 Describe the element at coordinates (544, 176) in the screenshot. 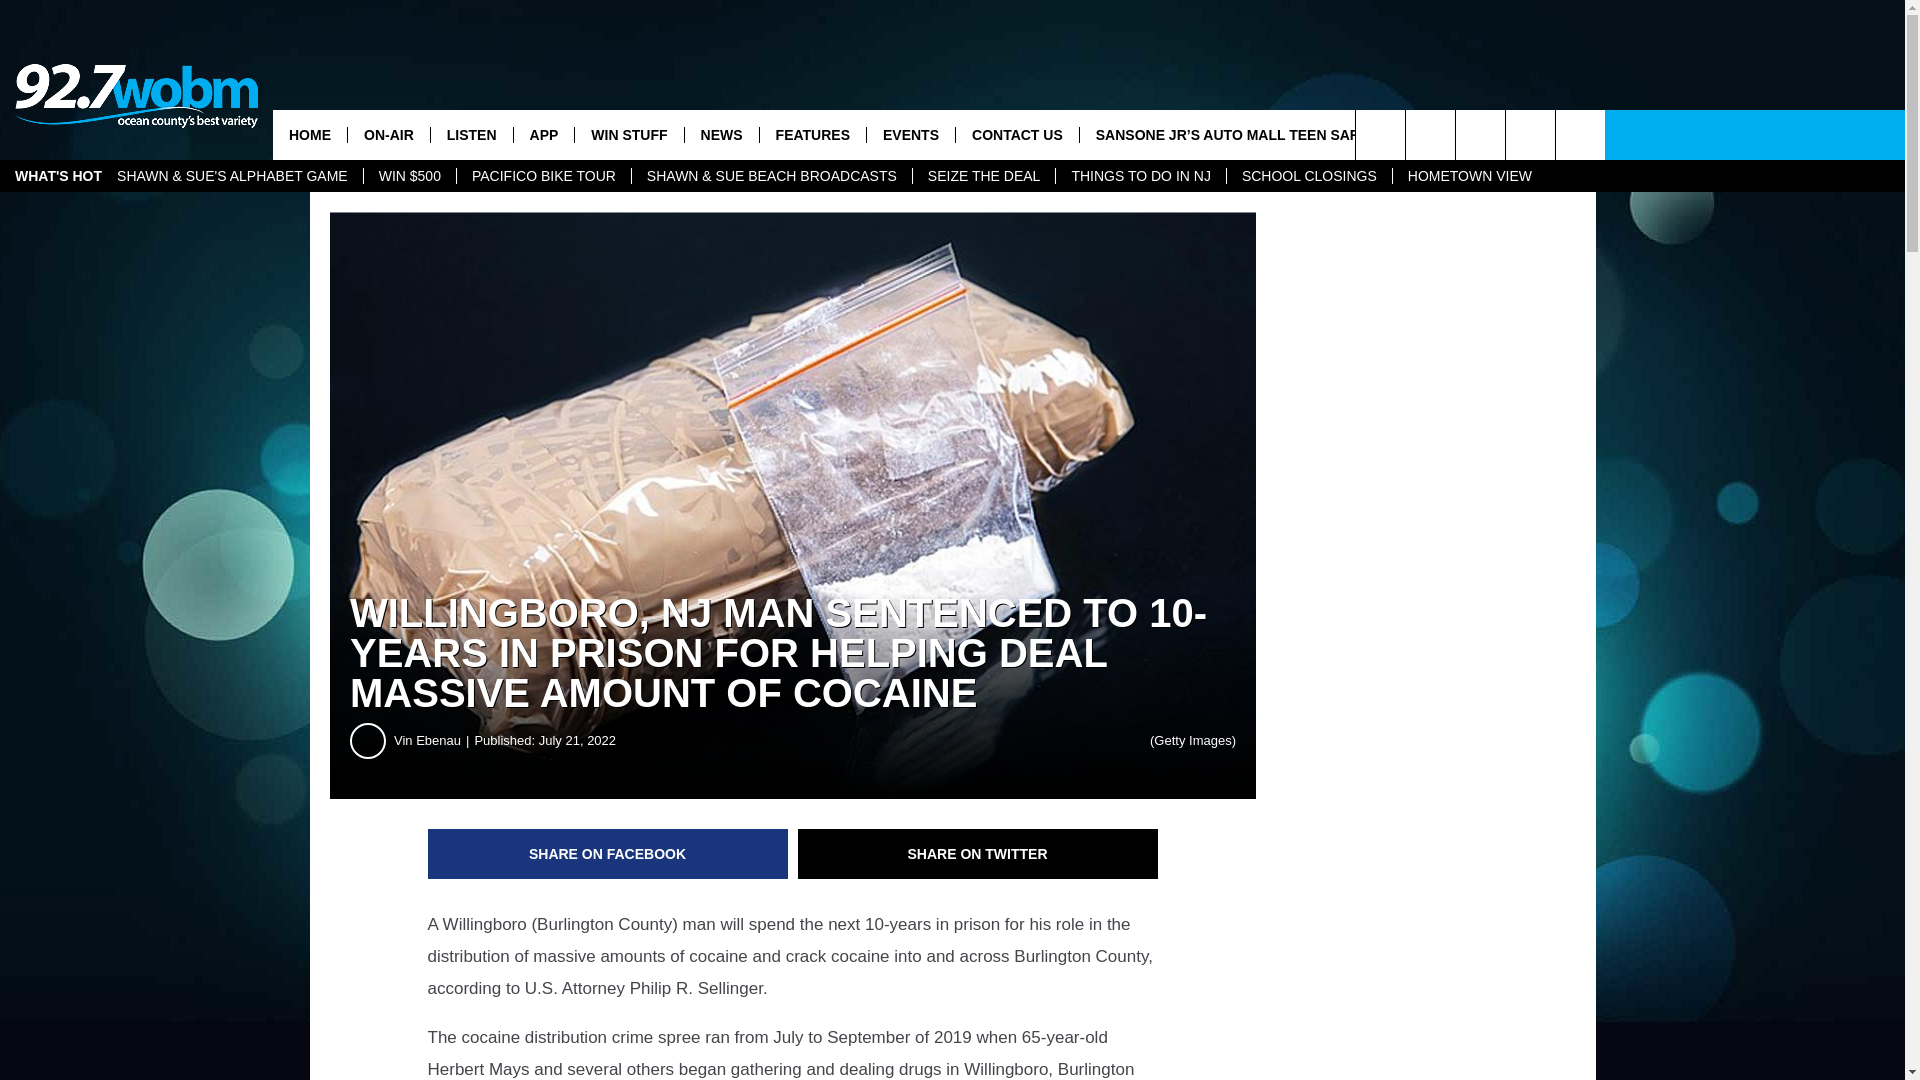

I see `PACIFICO BIKE TOUR` at that location.